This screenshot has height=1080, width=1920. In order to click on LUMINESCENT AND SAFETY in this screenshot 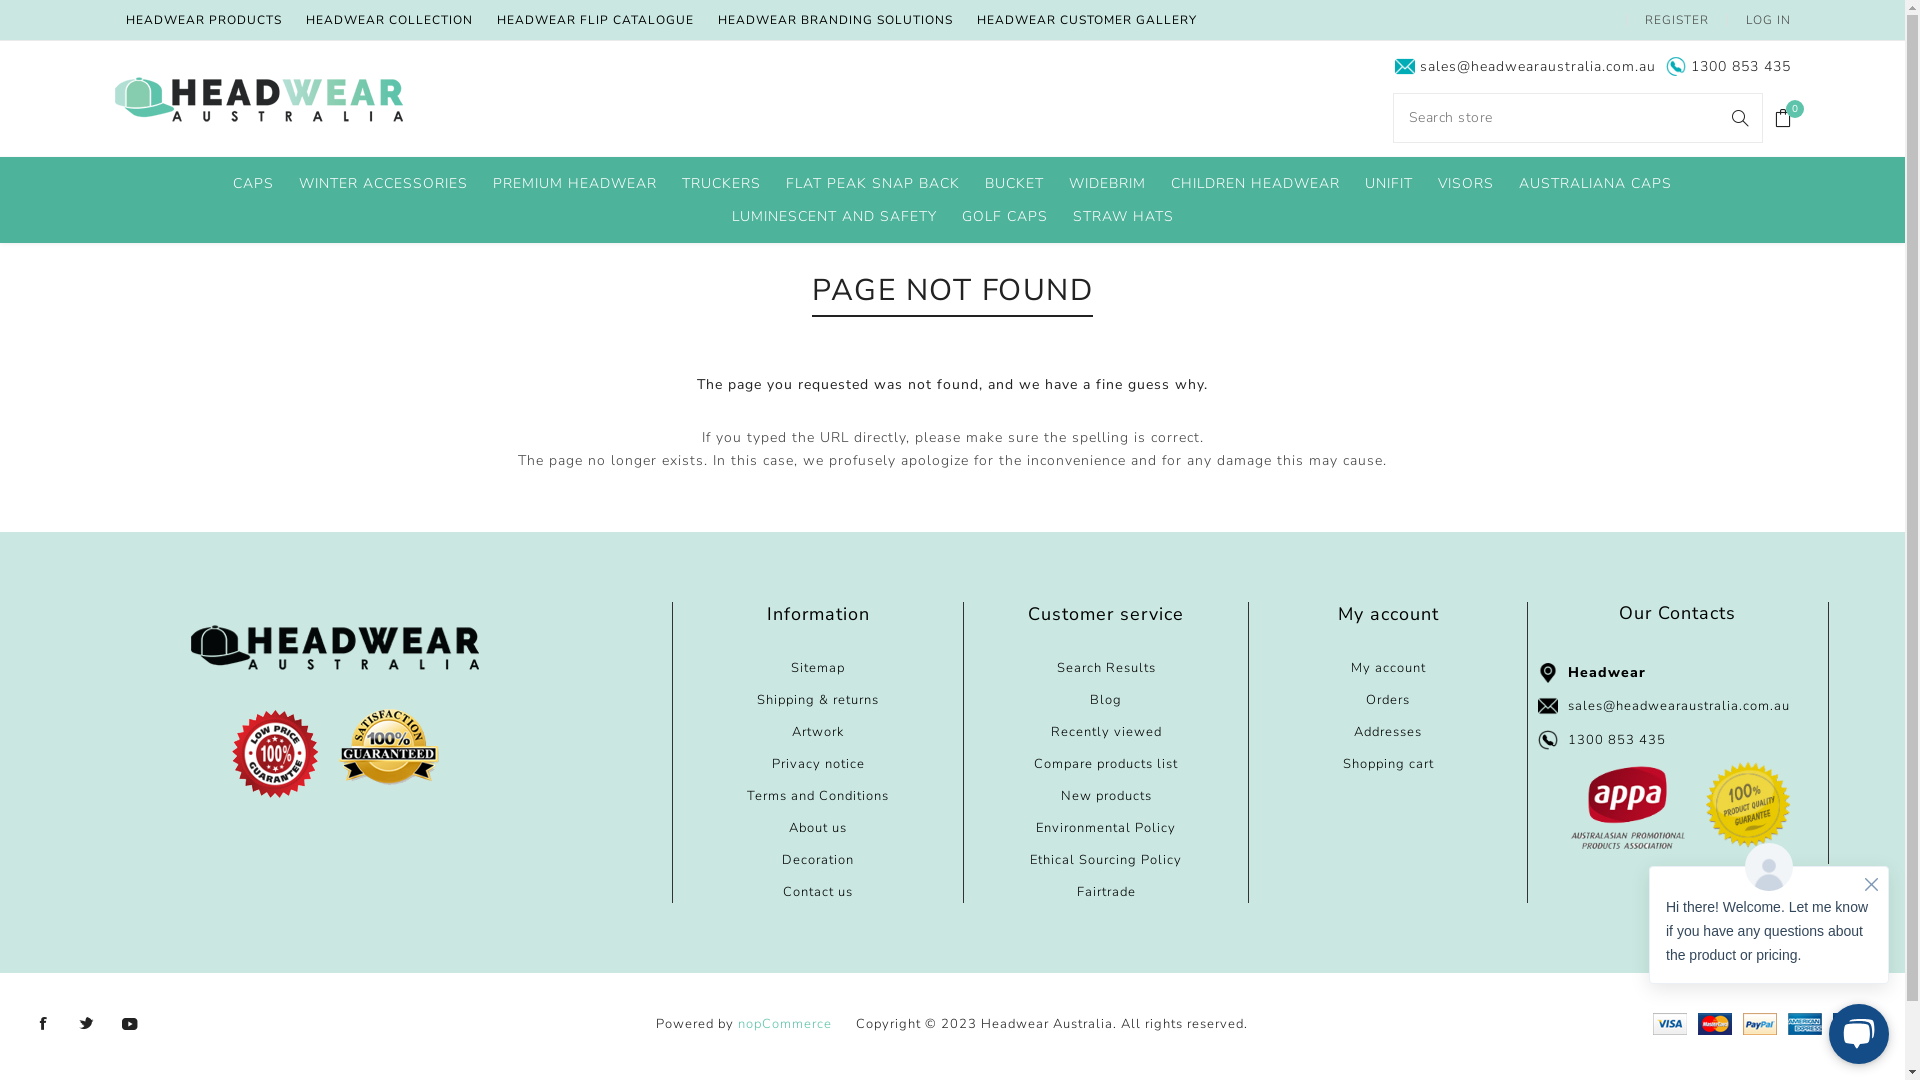, I will do `click(834, 216)`.